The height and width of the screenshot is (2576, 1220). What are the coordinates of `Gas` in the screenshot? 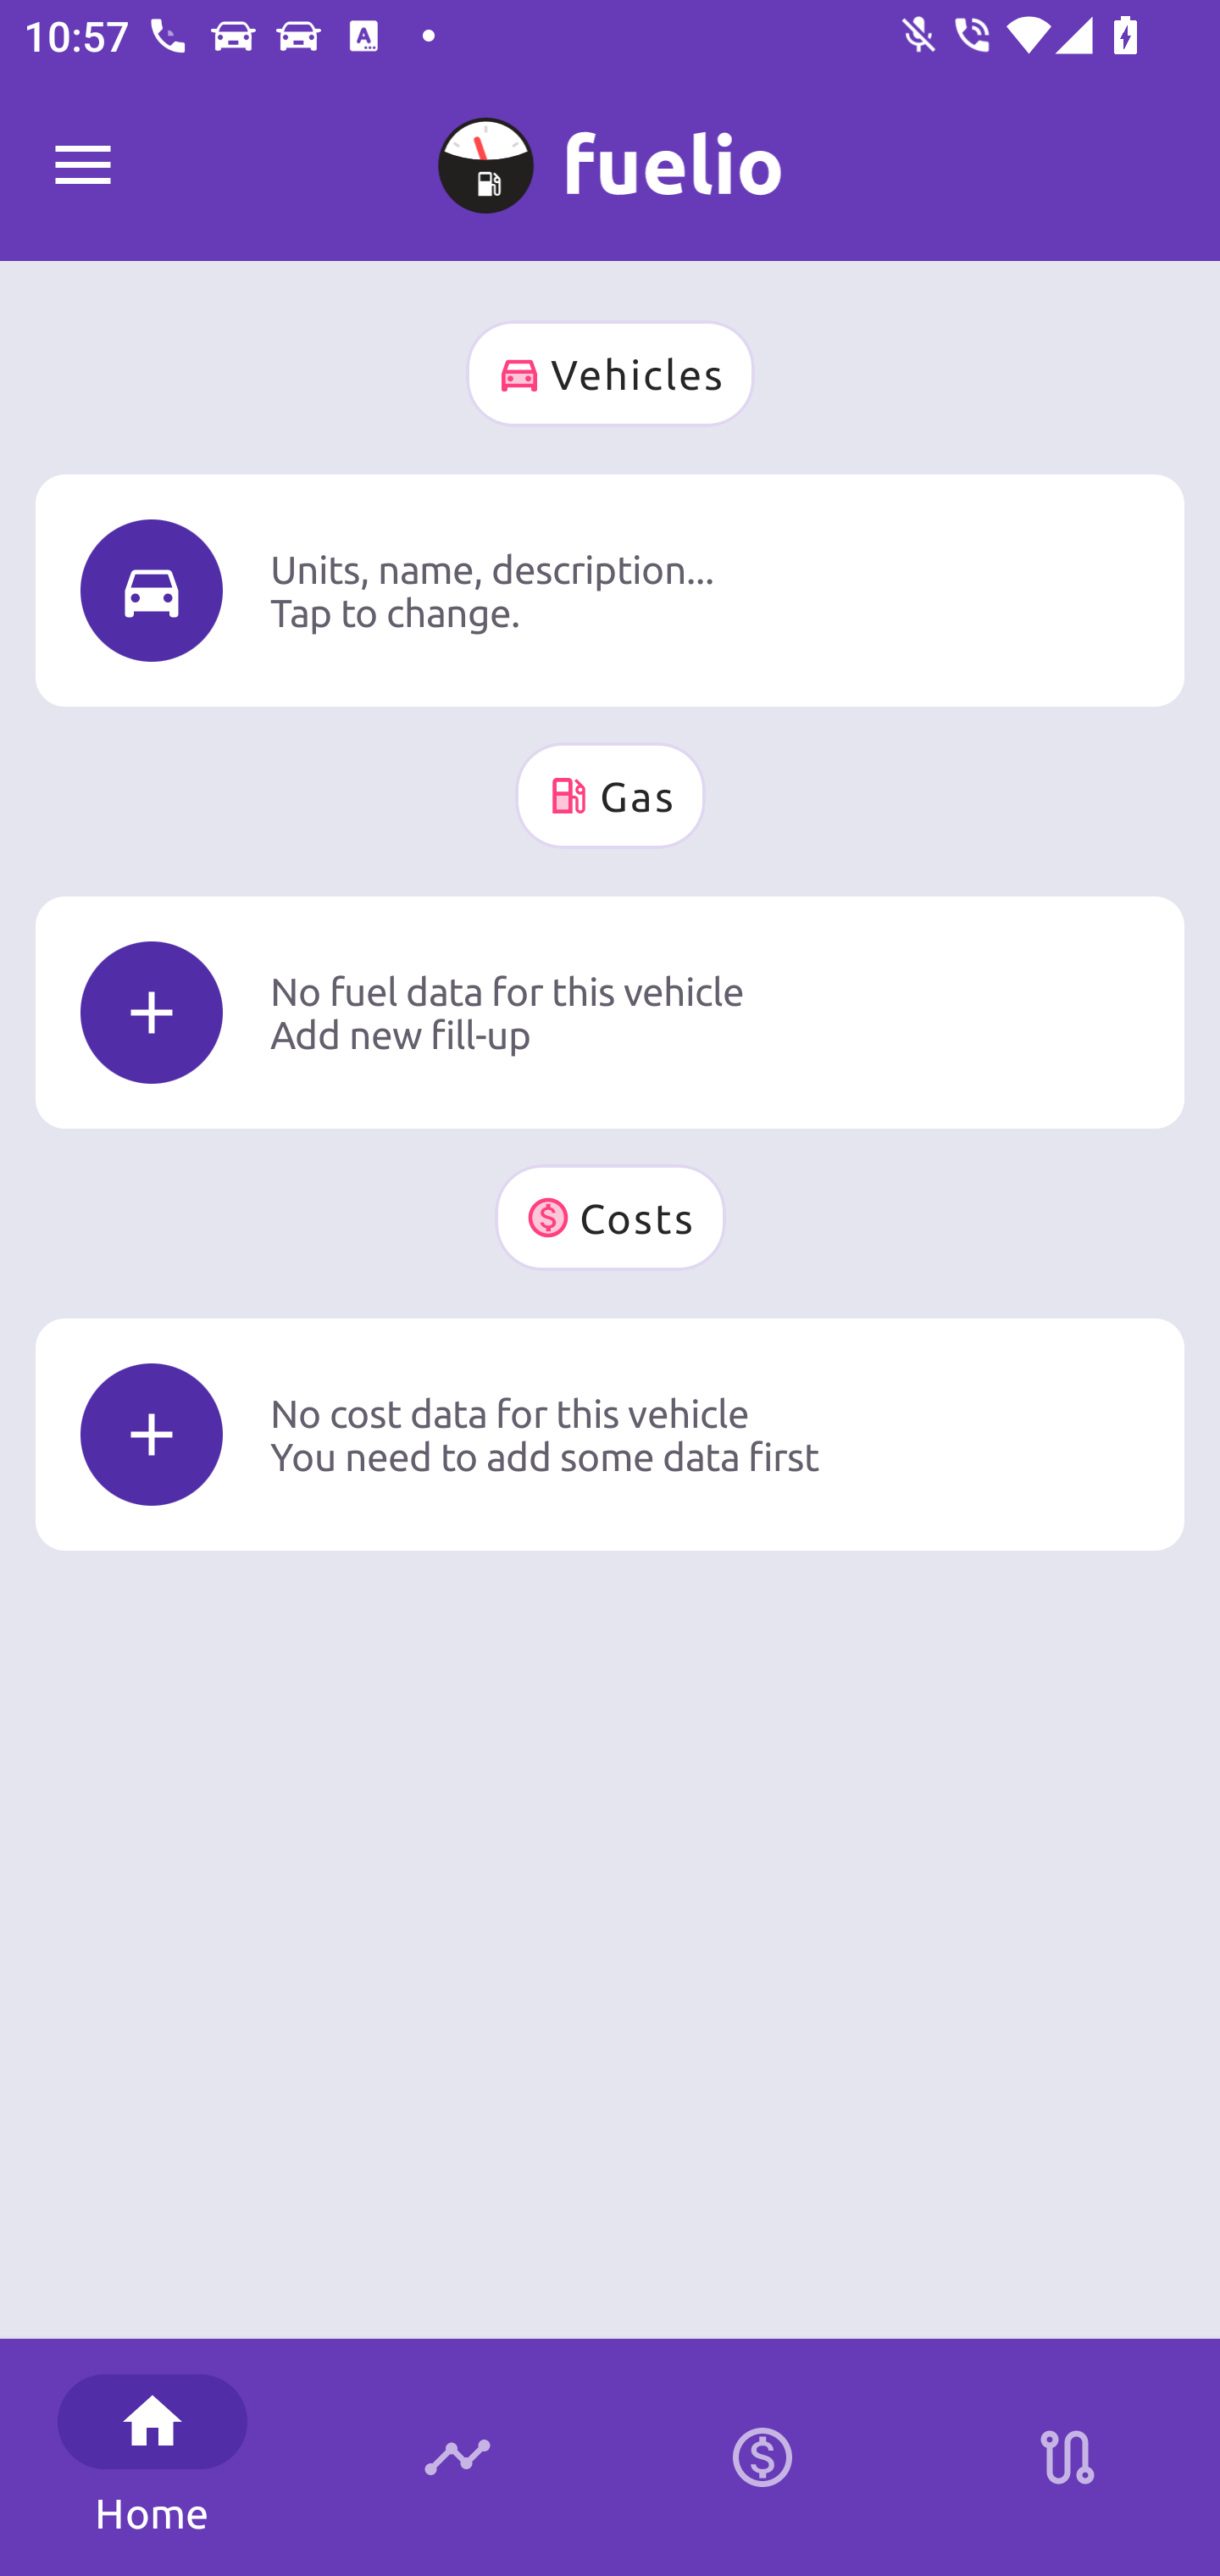 It's located at (610, 796).